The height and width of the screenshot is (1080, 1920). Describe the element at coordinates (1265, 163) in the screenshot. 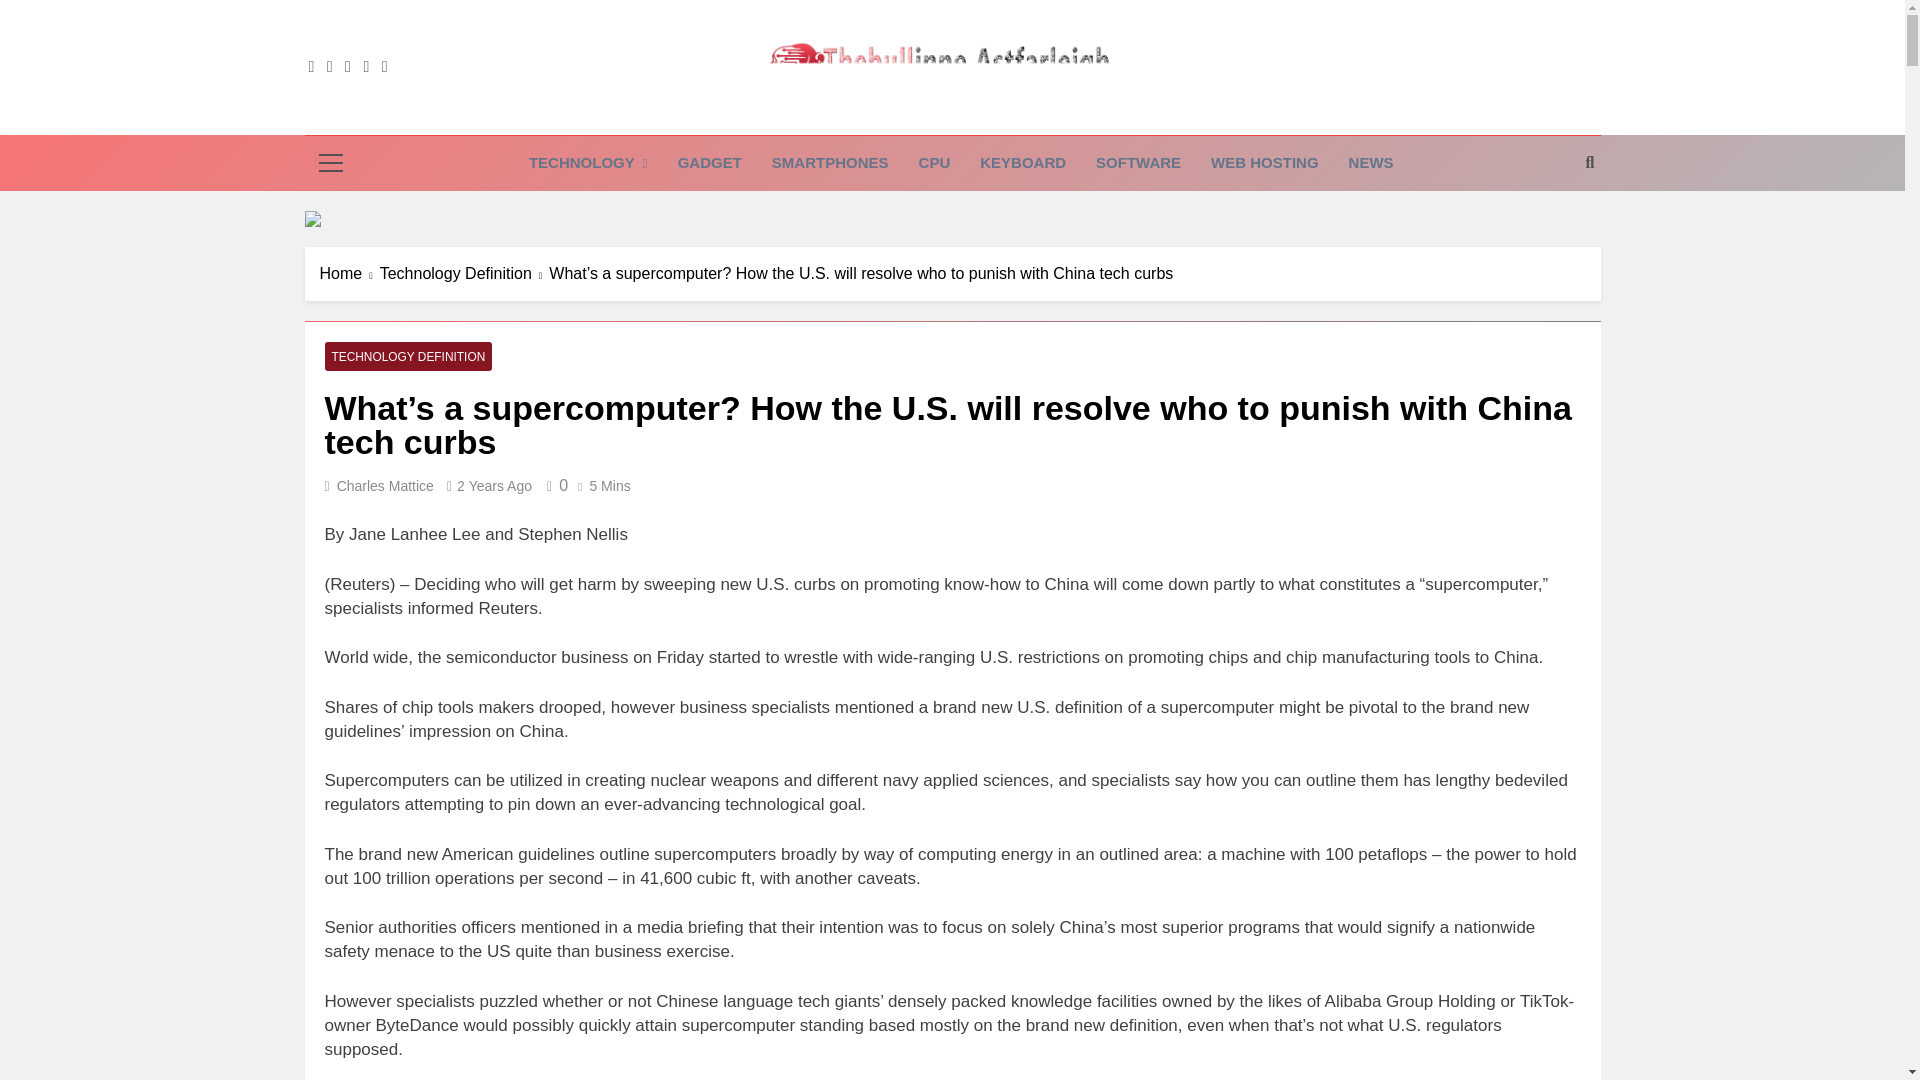

I see `WEB HOSTING` at that location.